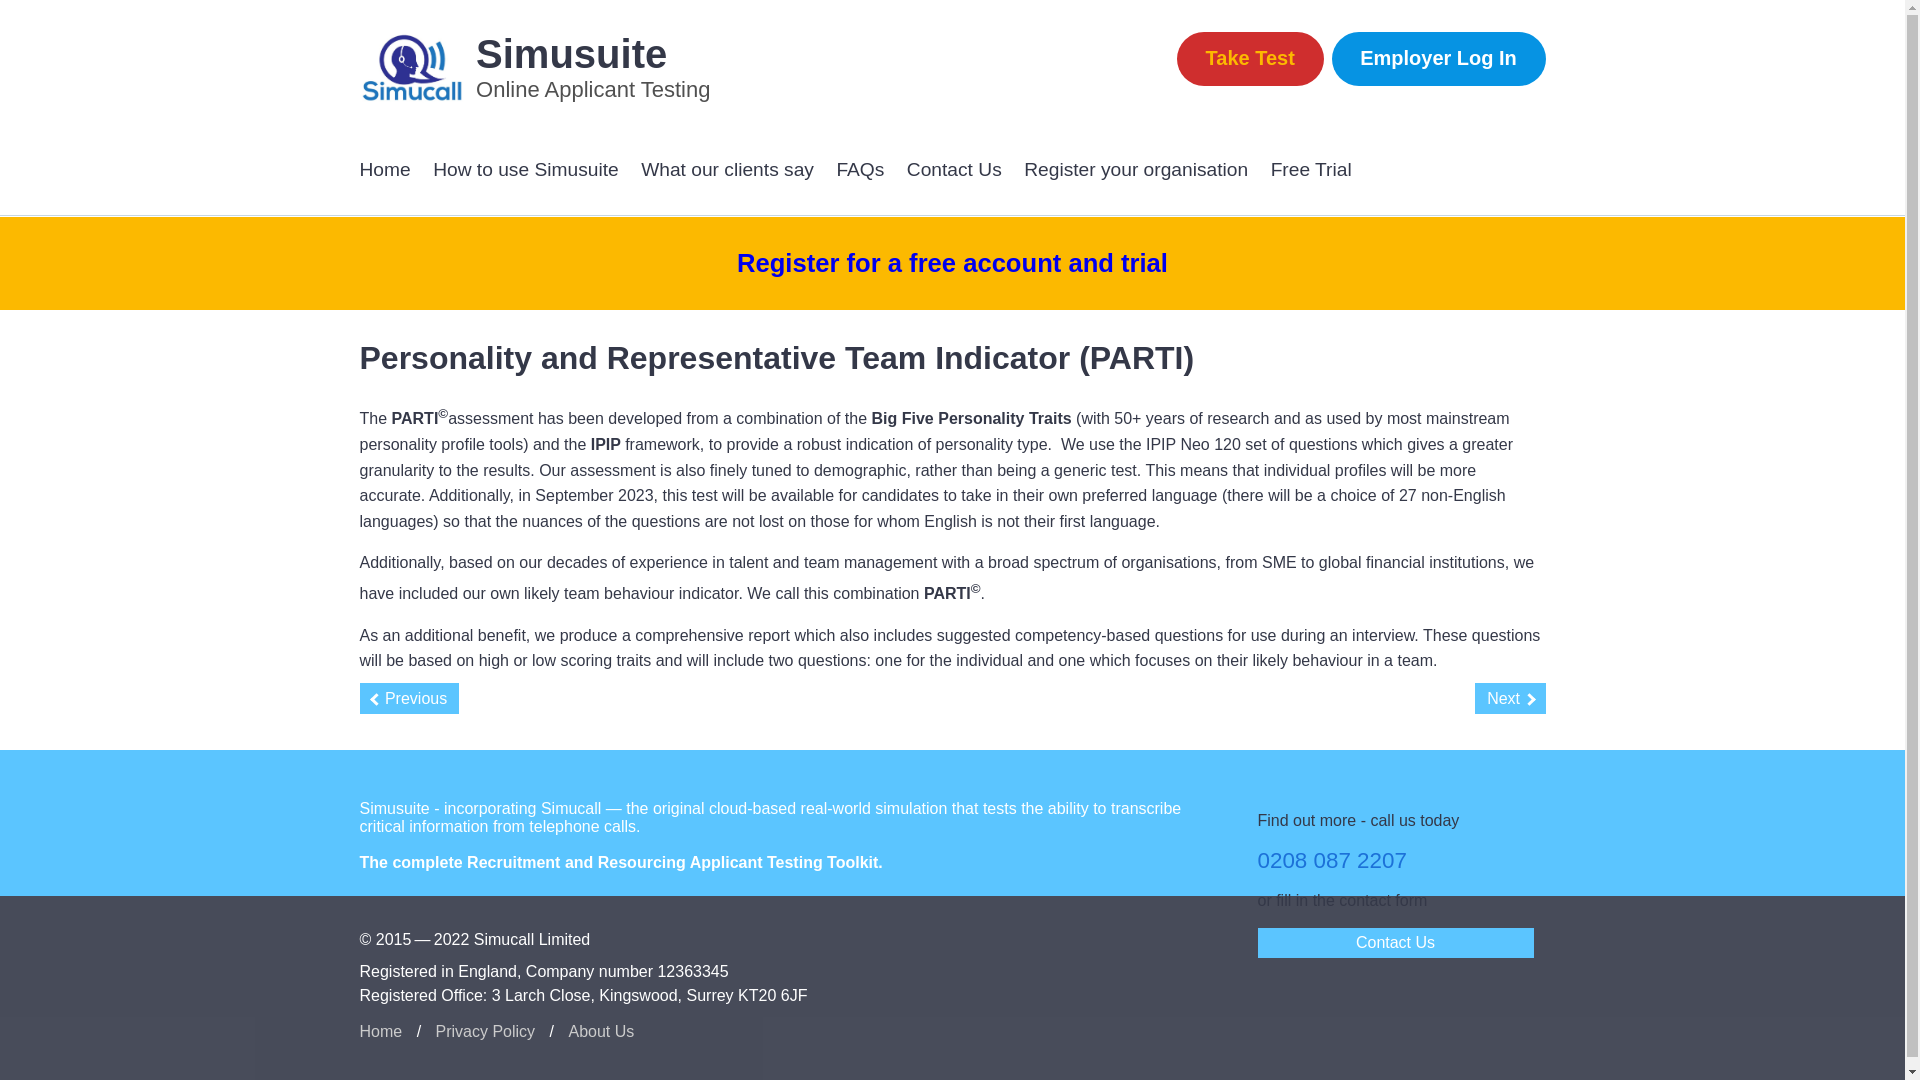  What do you see at coordinates (1136, 171) in the screenshot?
I see `Register your organisation` at bounding box center [1136, 171].